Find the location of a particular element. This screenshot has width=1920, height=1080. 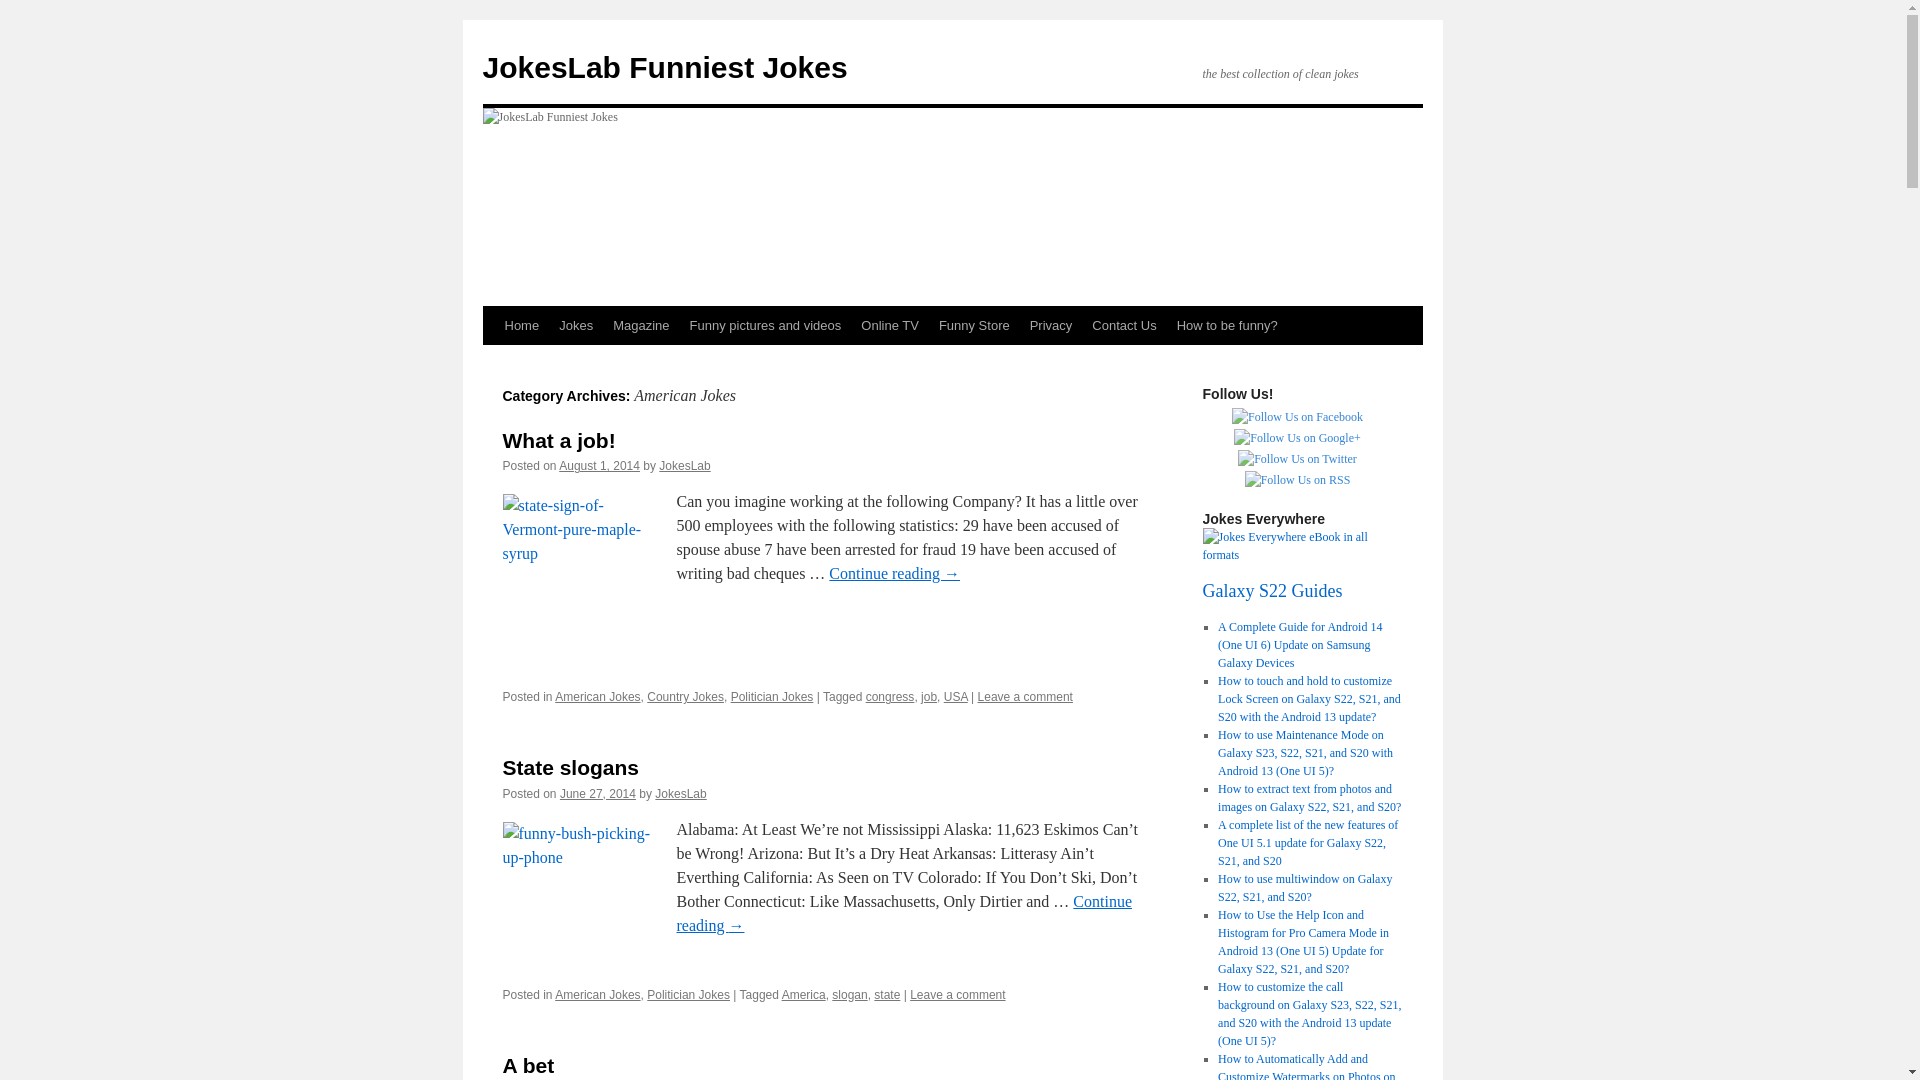

June 27, 2014 is located at coordinates (598, 794).